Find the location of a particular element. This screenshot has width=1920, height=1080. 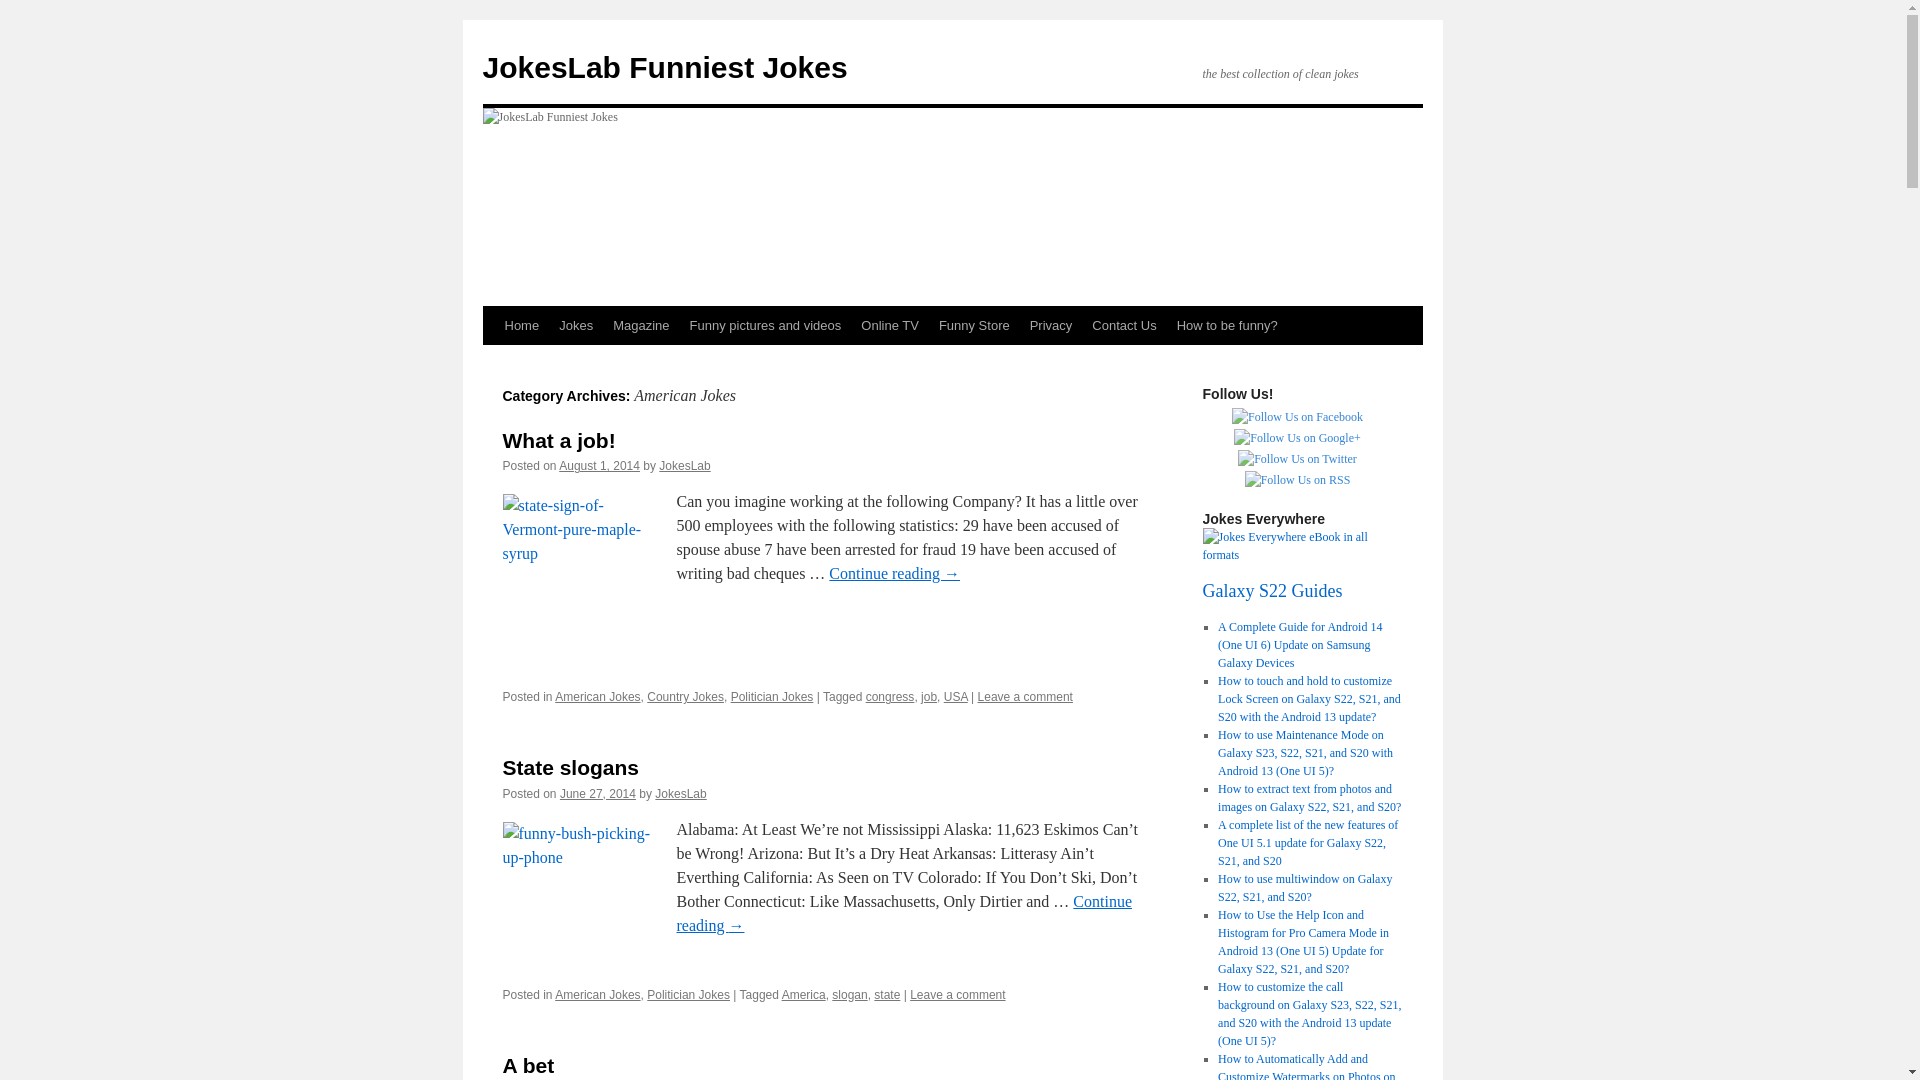

June 27, 2014 is located at coordinates (598, 794).